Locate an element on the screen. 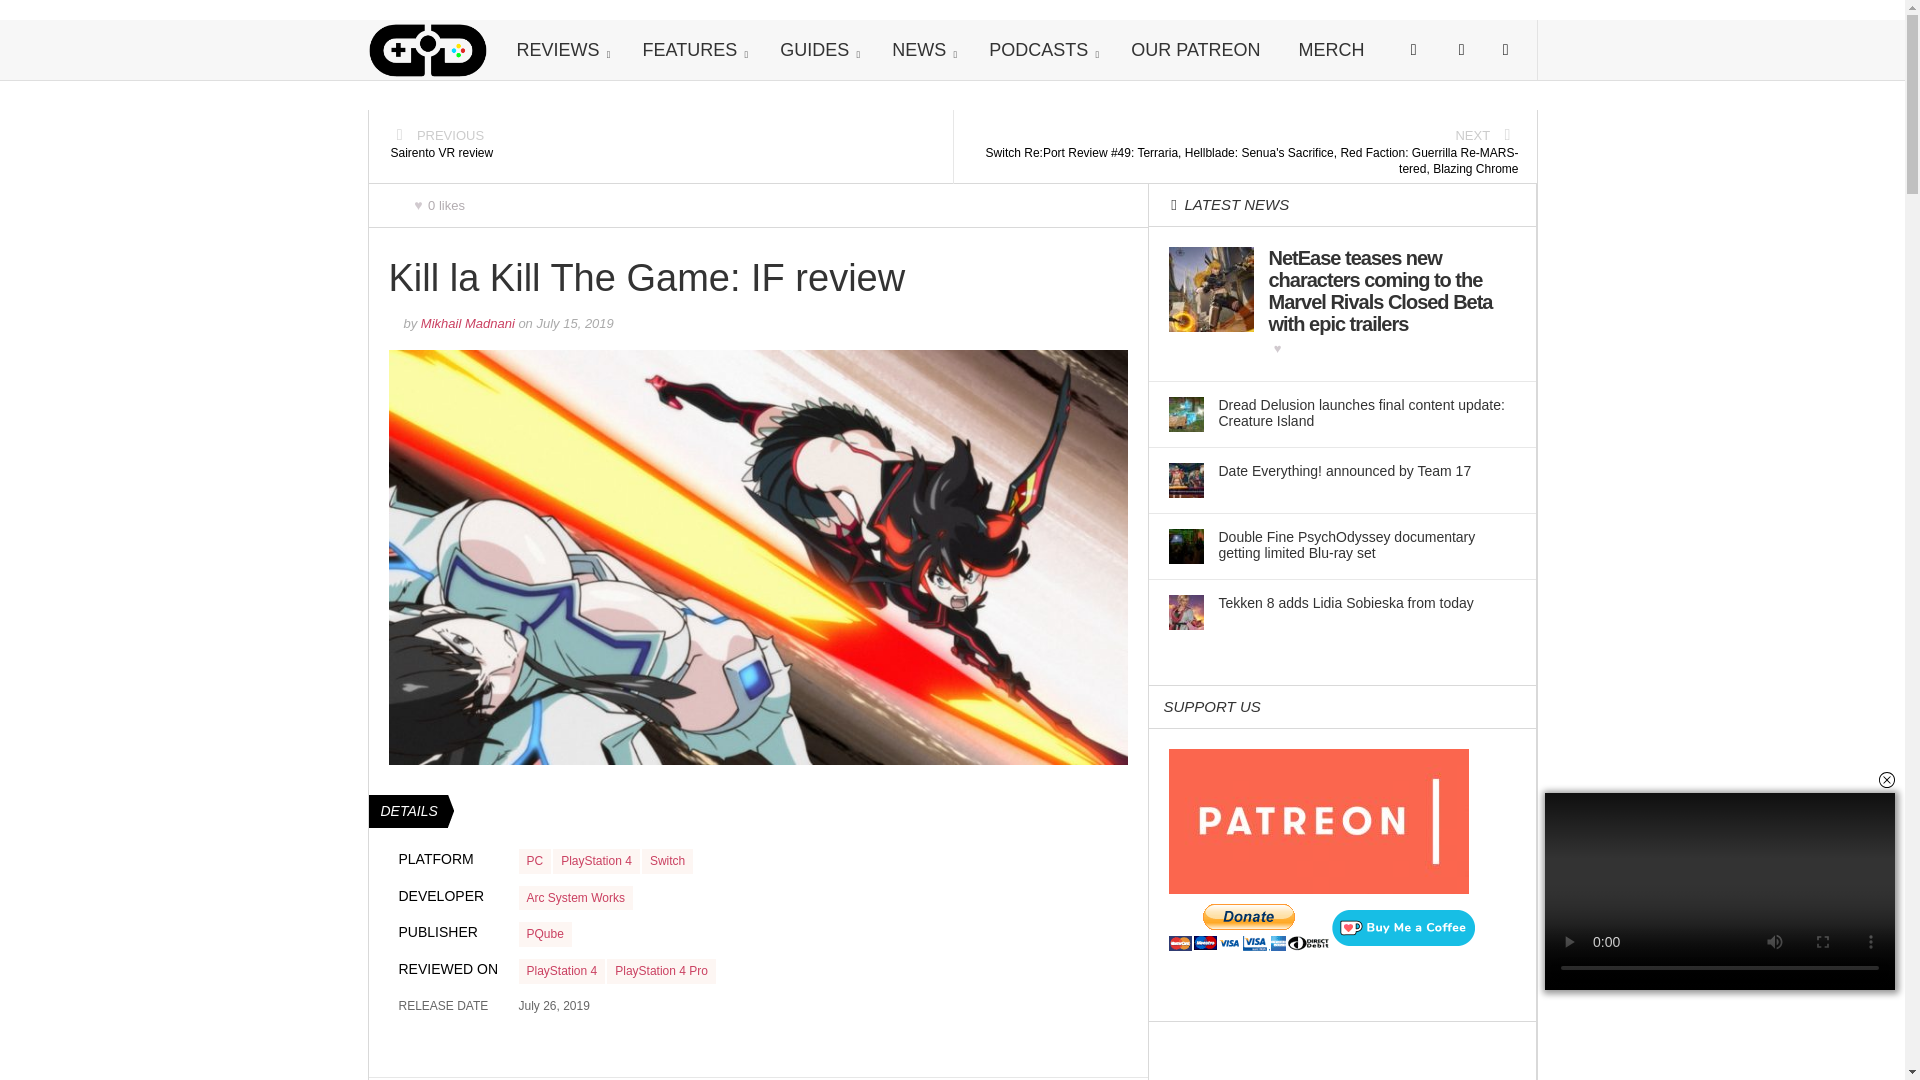  GUIDES is located at coordinates (816, 50).